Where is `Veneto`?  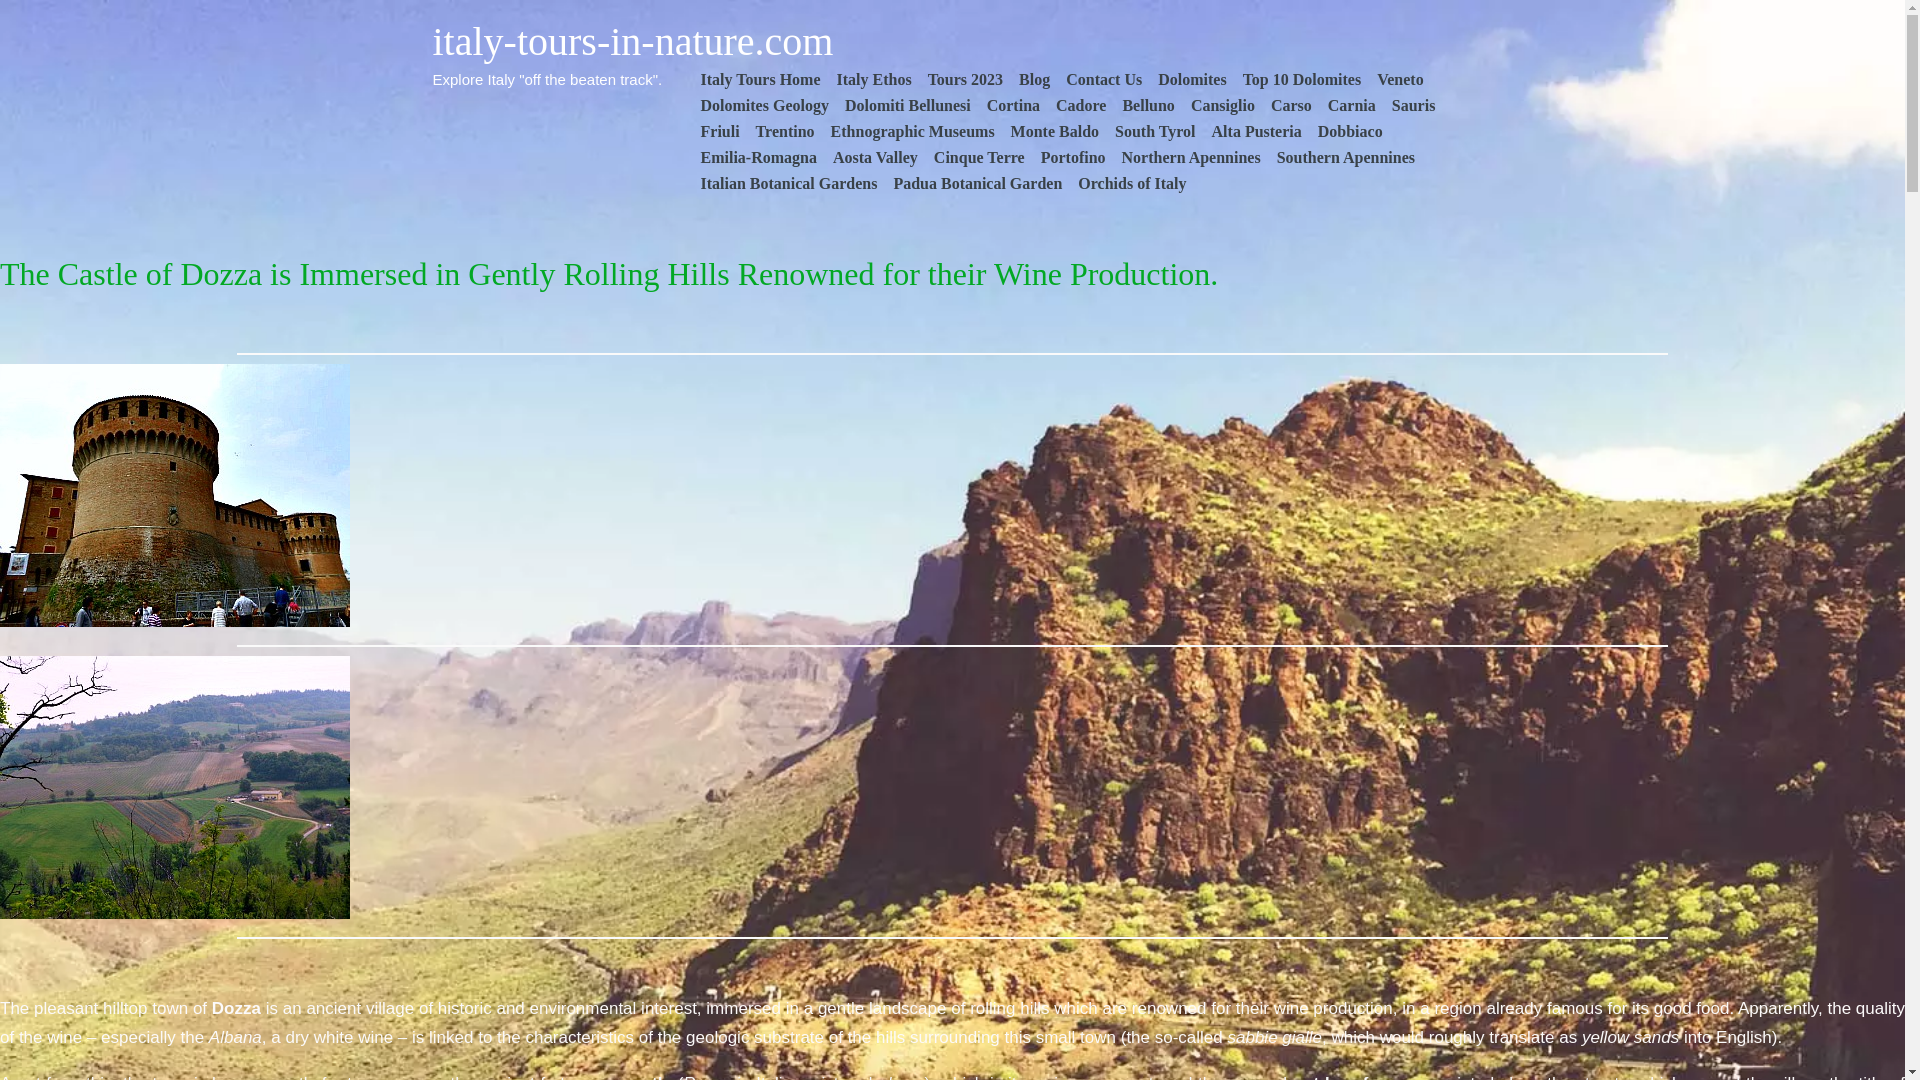
Veneto is located at coordinates (1400, 79).